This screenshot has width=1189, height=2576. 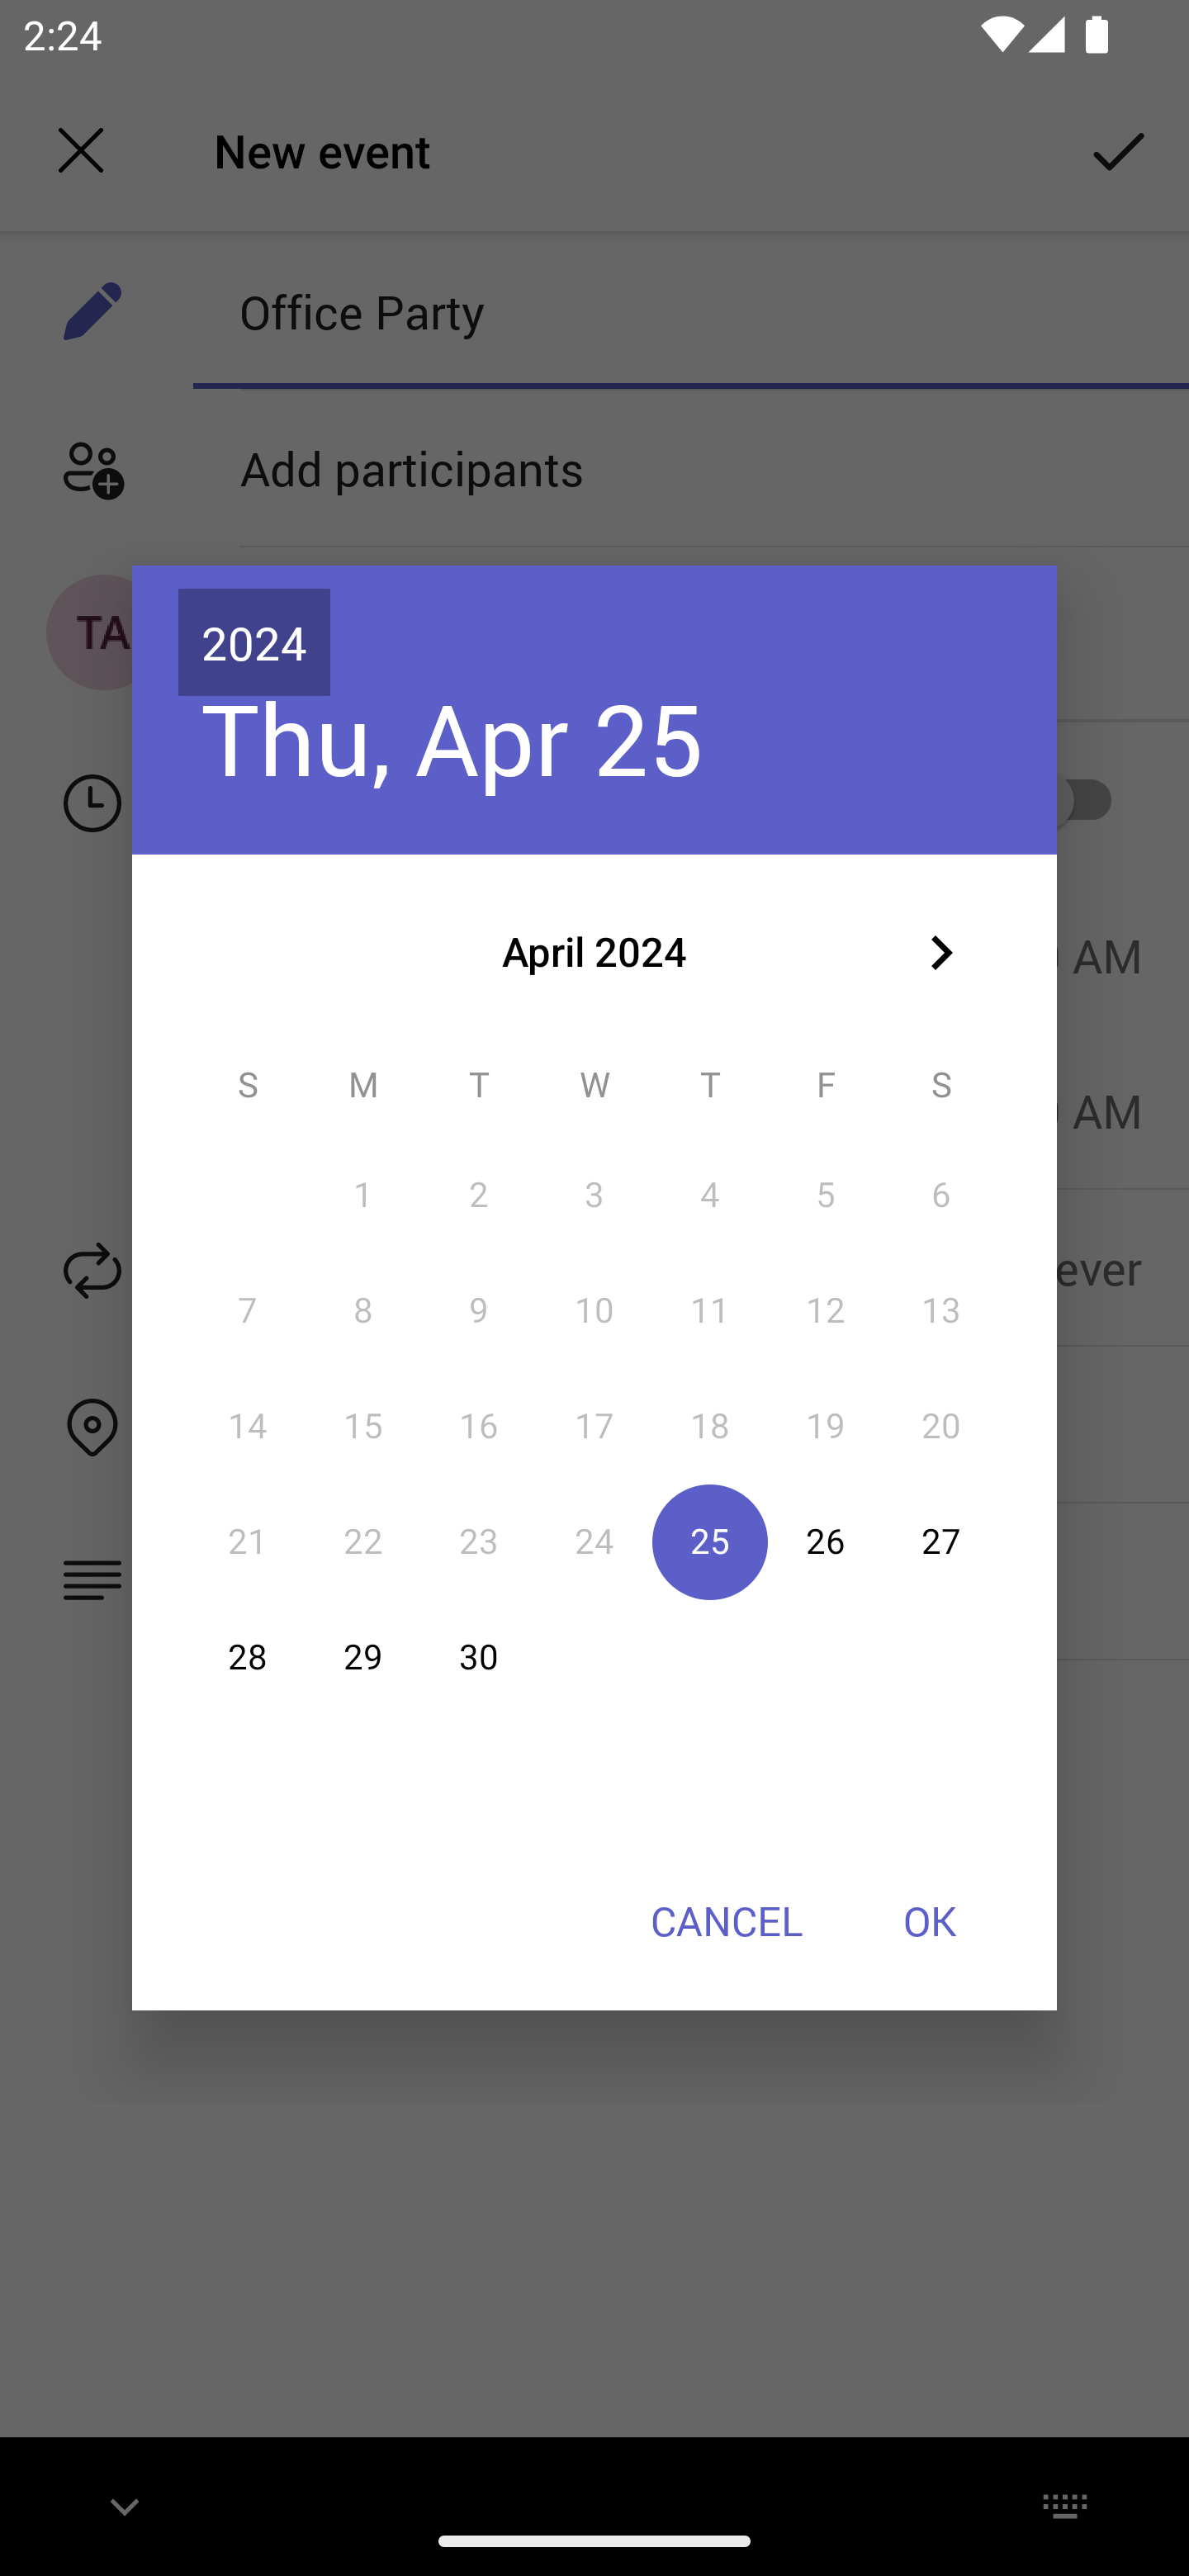 I want to click on 11 11 April 2024, so click(x=710, y=1311).